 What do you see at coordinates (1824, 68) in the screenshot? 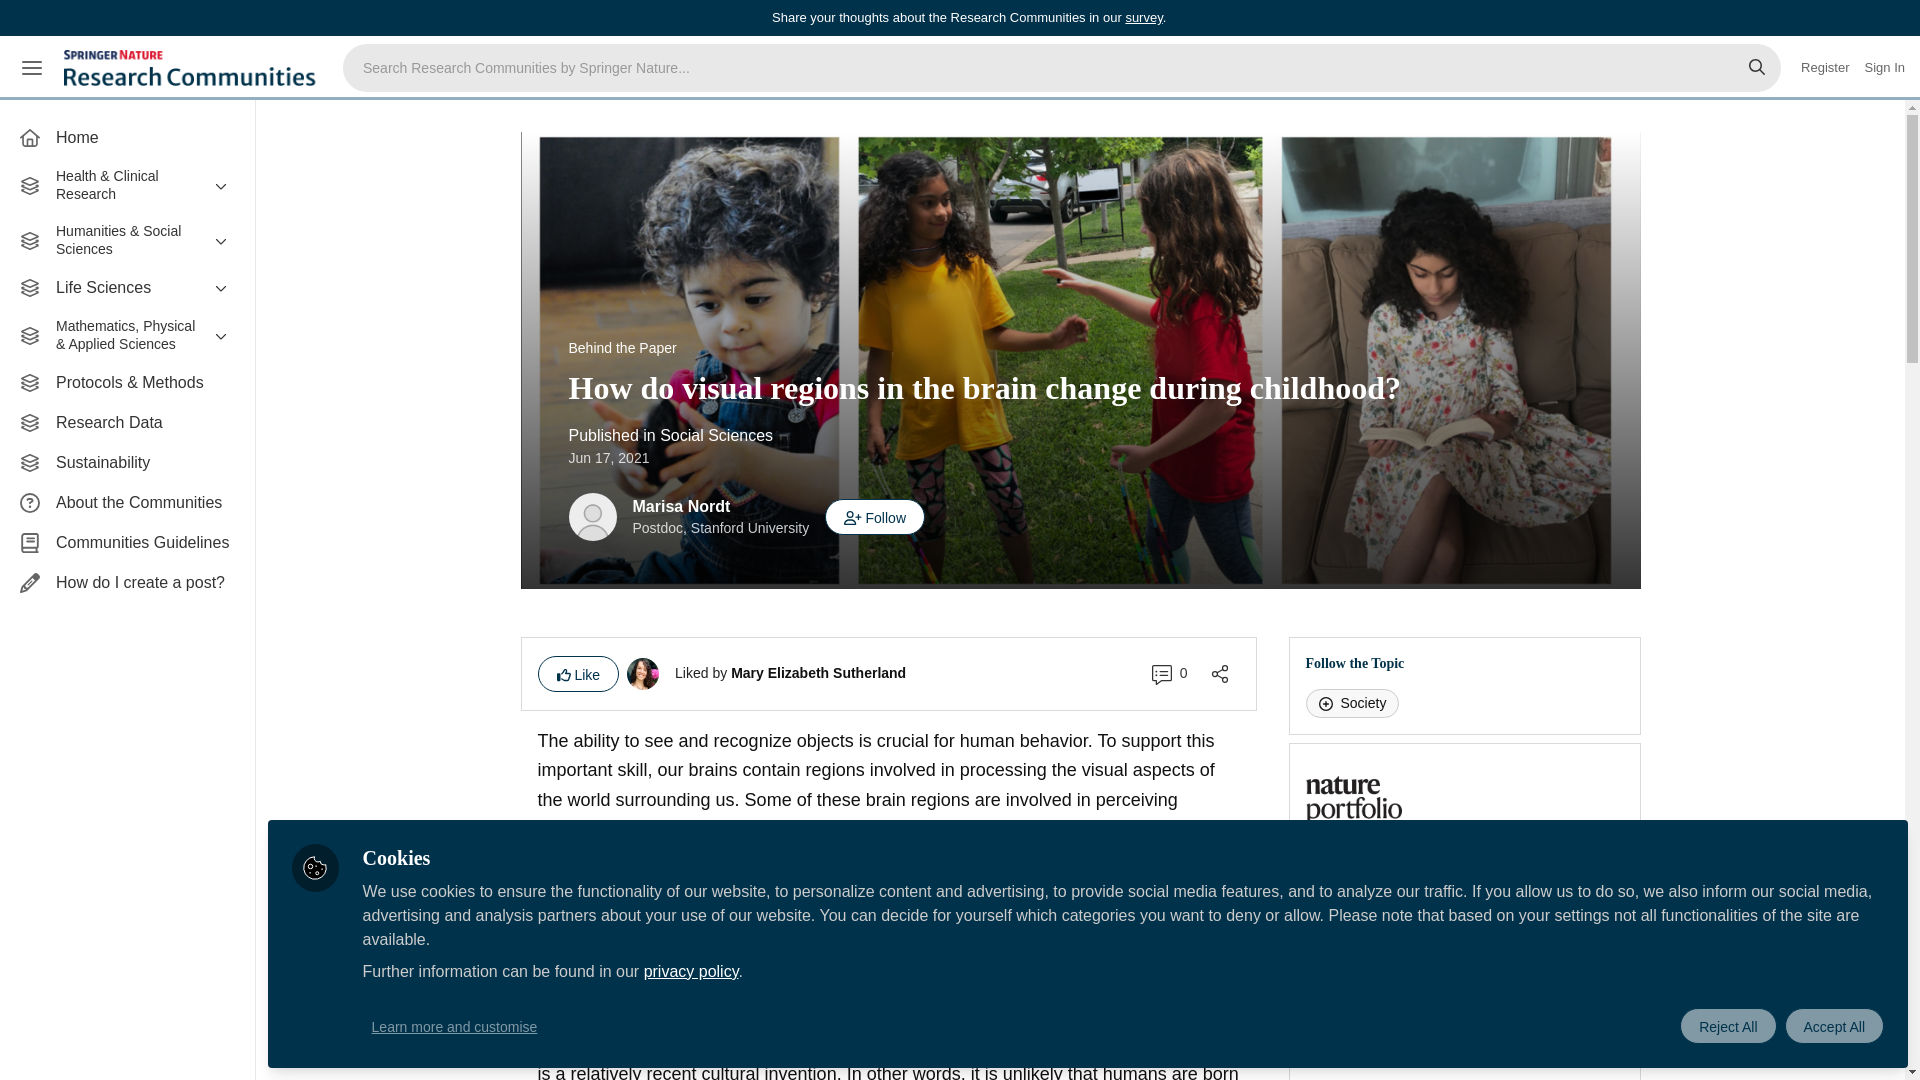
I see `Register` at bounding box center [1824, 68].